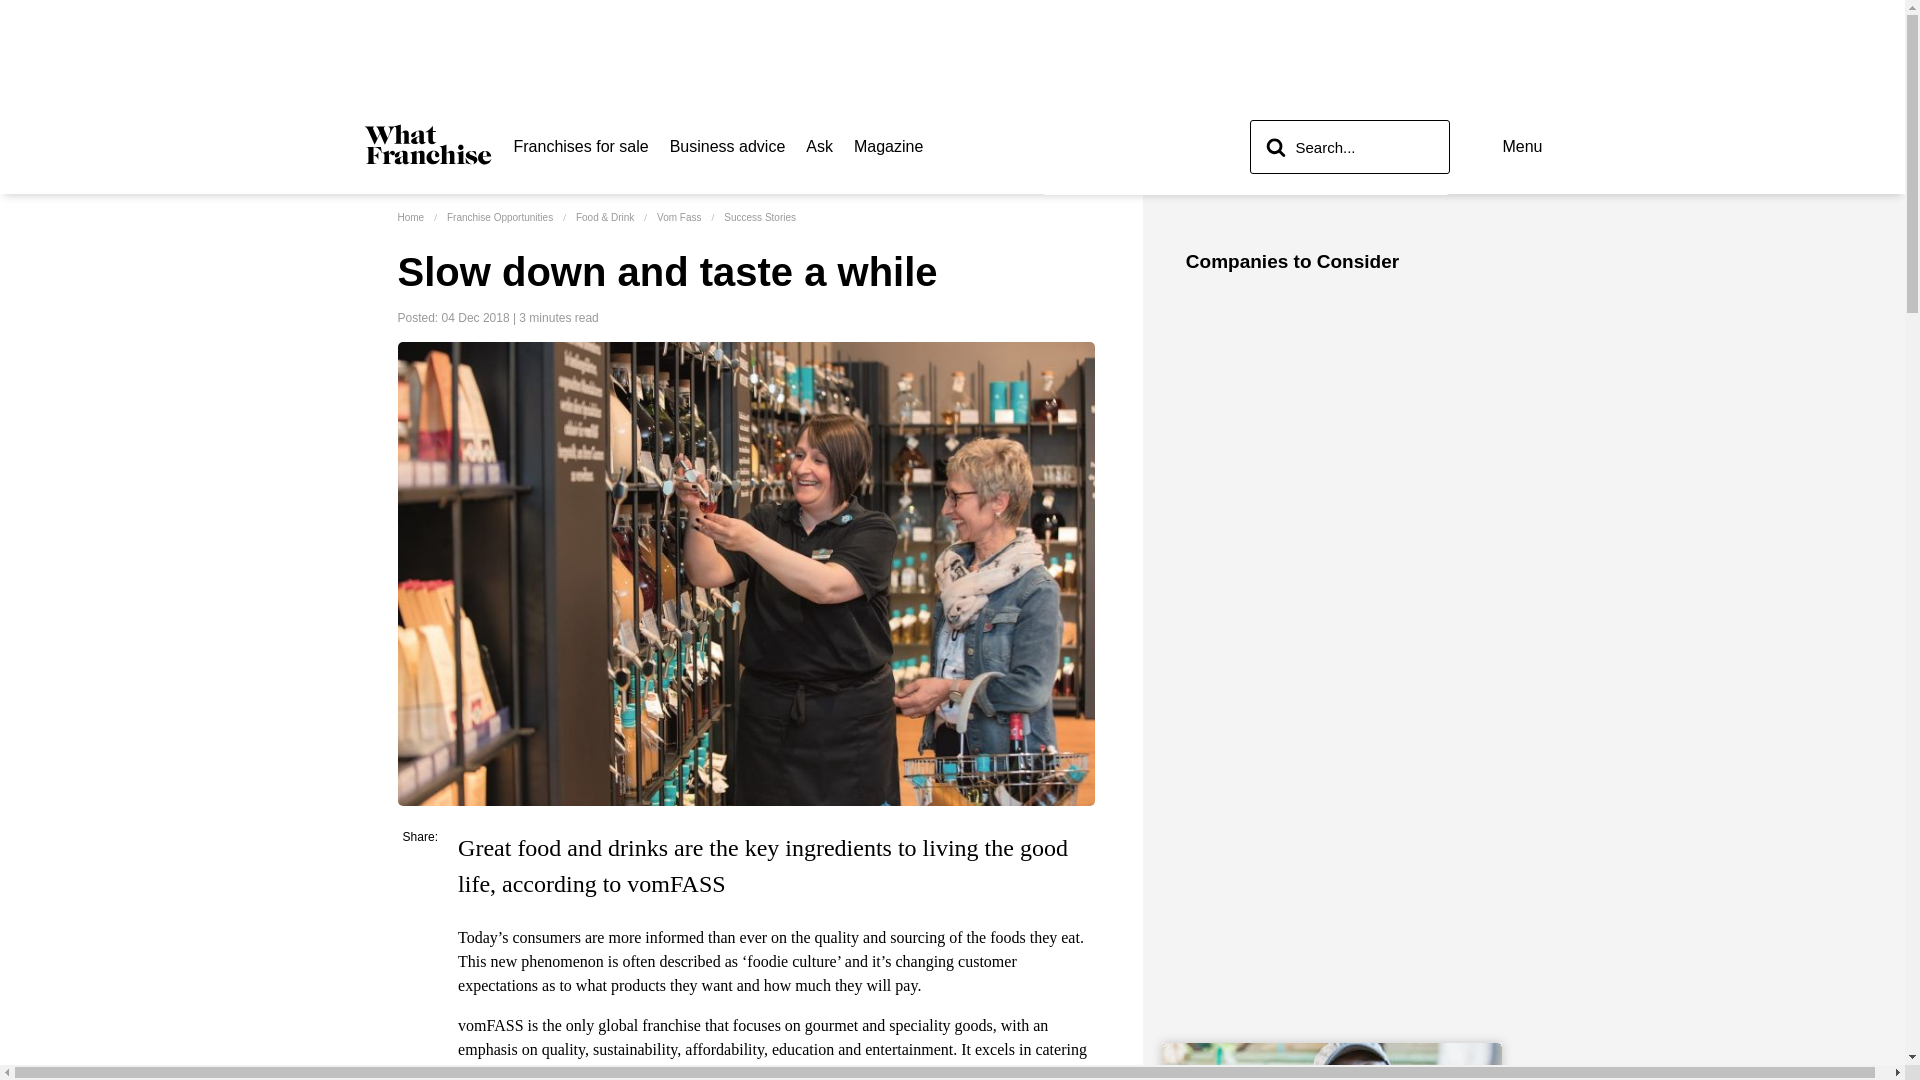 The height and width of the screenshot is (1080, 1920). I want to click on Home, so click(410, 216).